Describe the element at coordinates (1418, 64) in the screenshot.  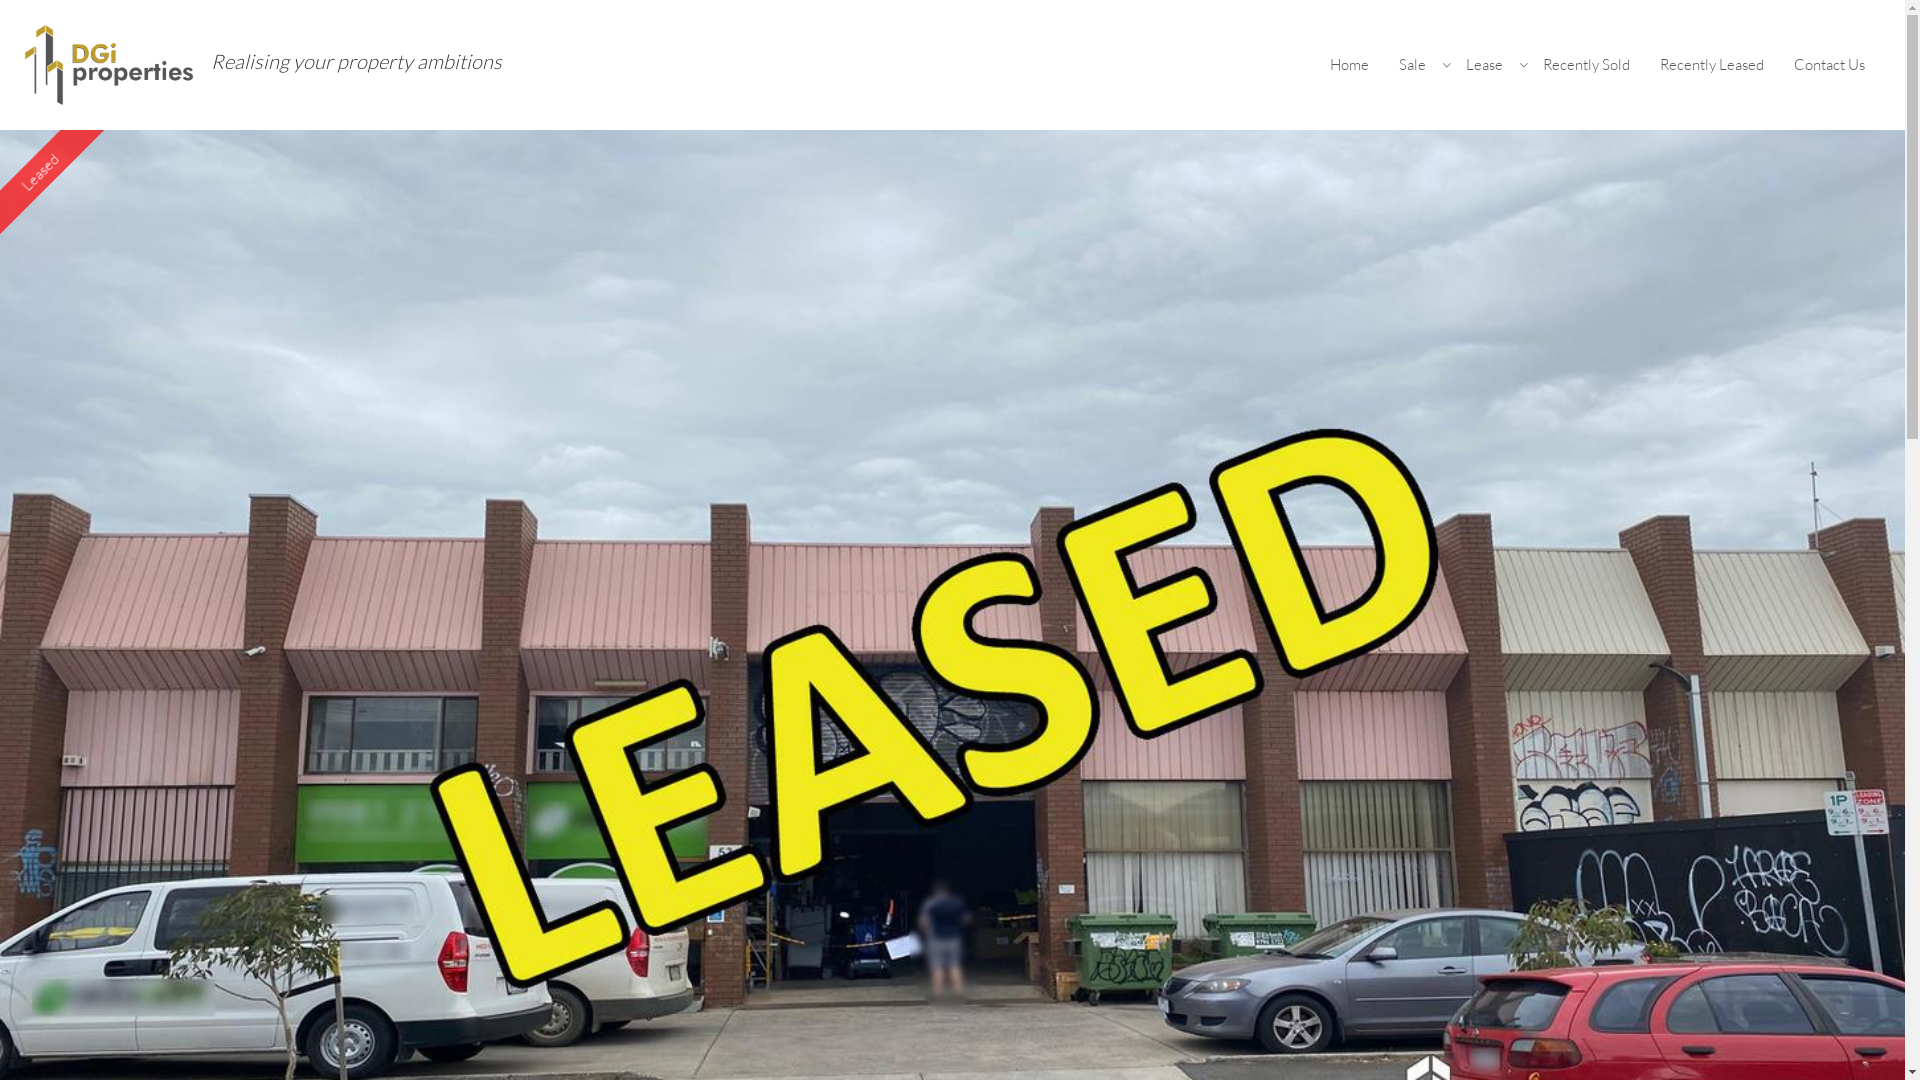
I see `Sale` at that location.